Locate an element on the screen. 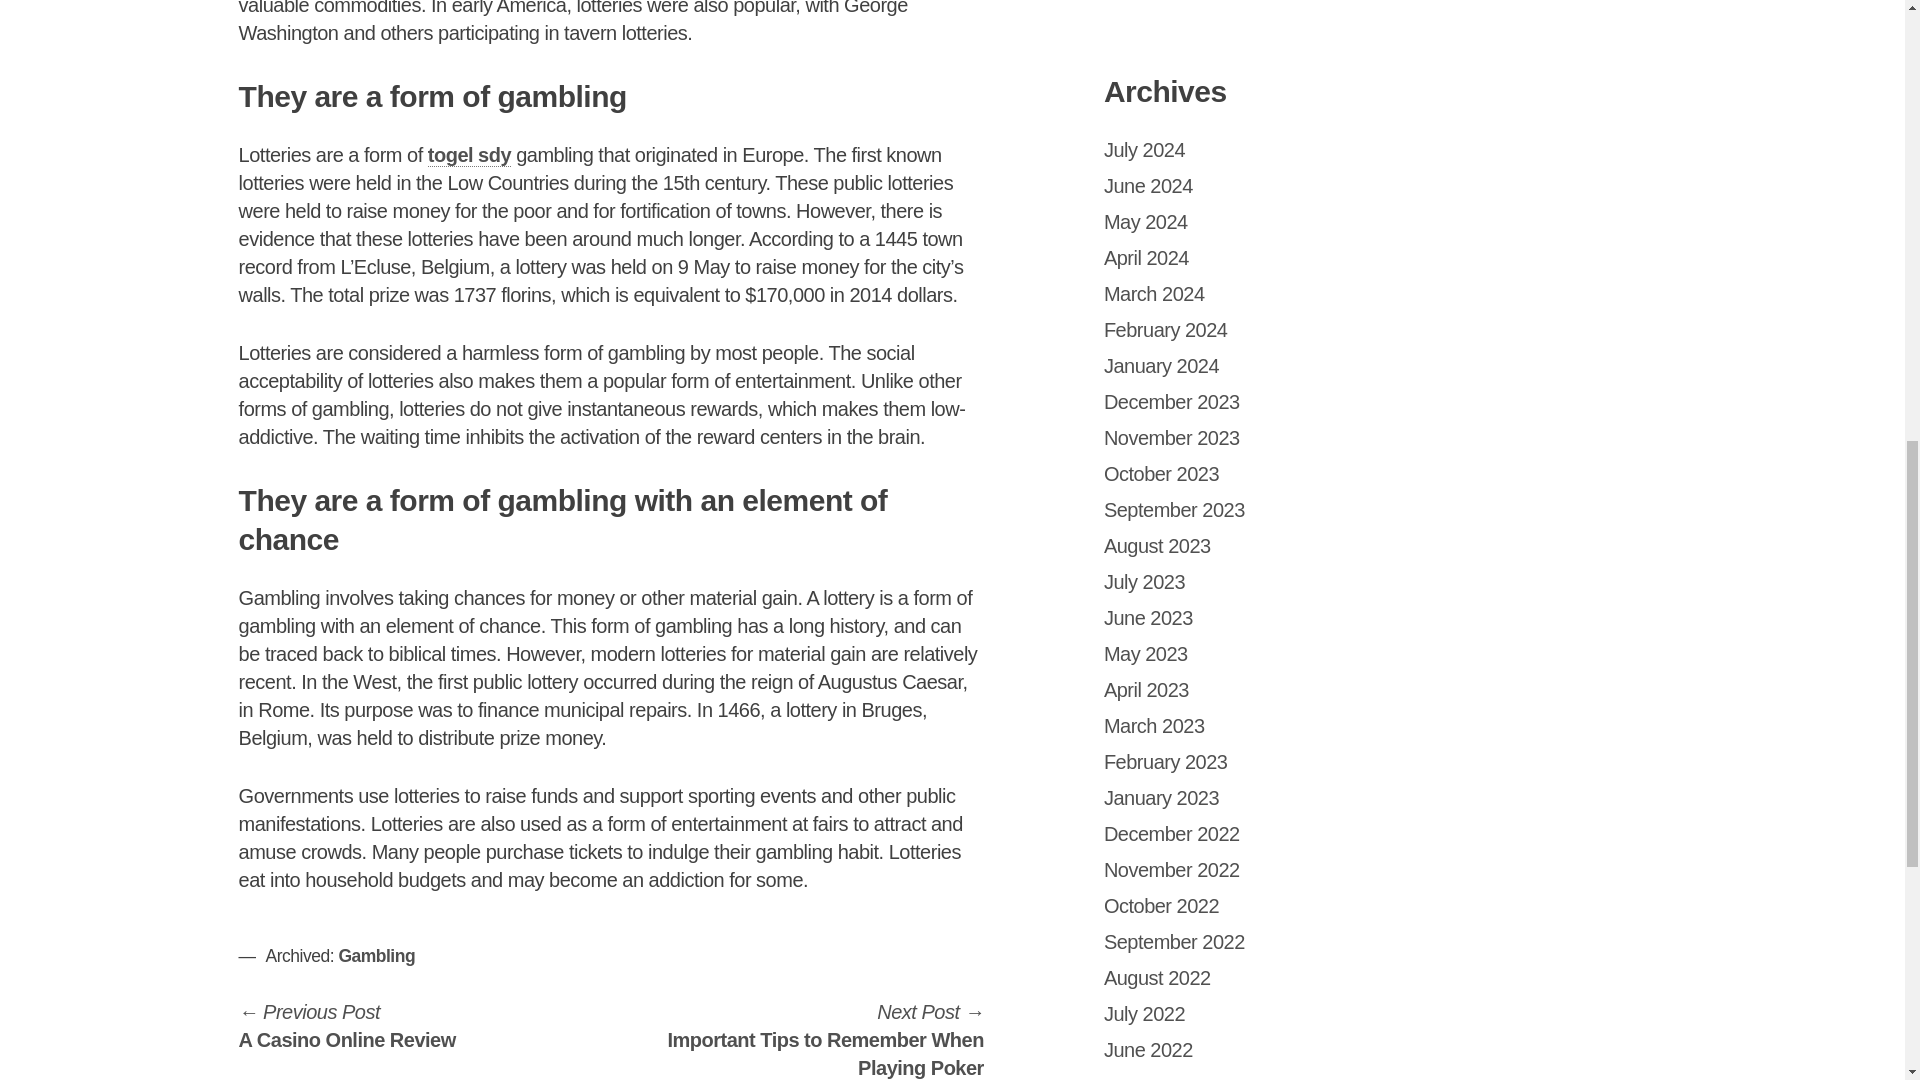 This screenshot has width=1920, height=1080. December 2022 is located at coordinates (347, 1026).